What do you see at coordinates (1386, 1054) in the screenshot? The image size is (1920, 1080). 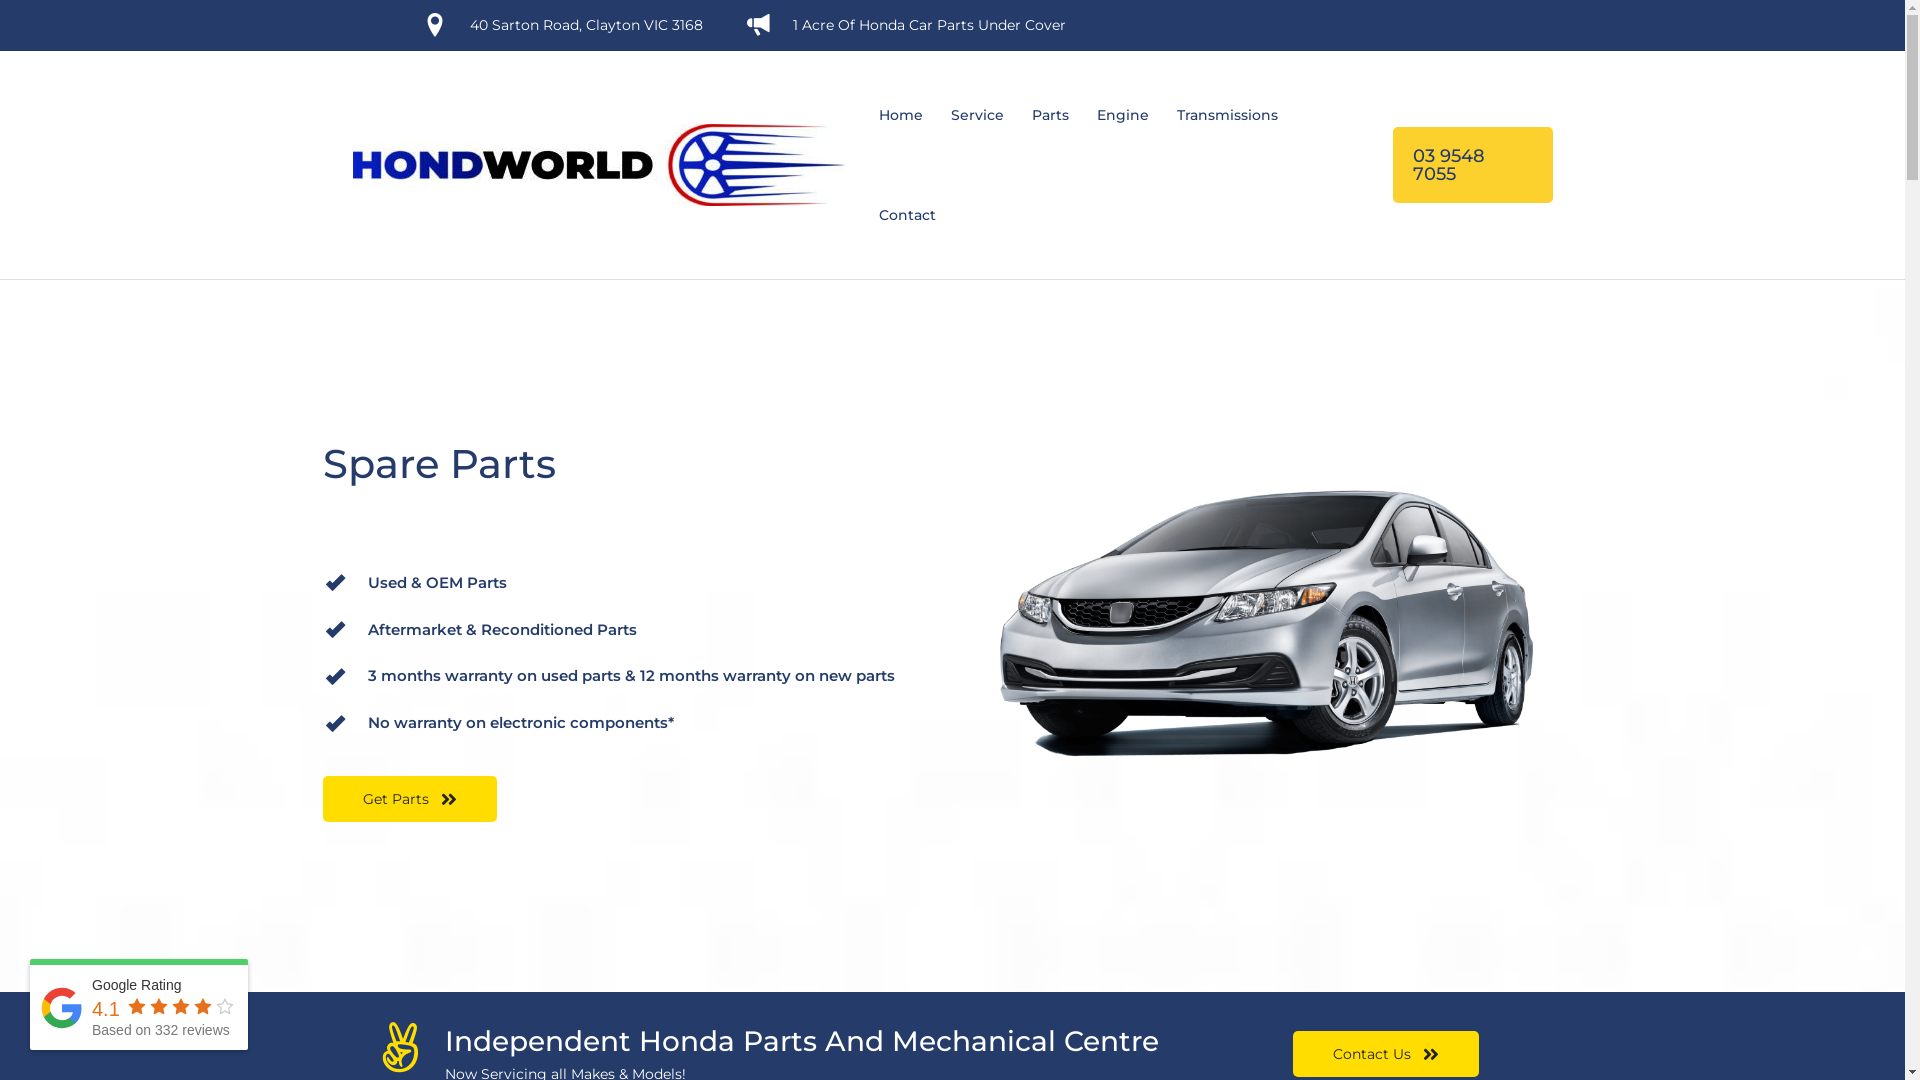 I see `Contact Us` at bounding box center [1386, 1054].